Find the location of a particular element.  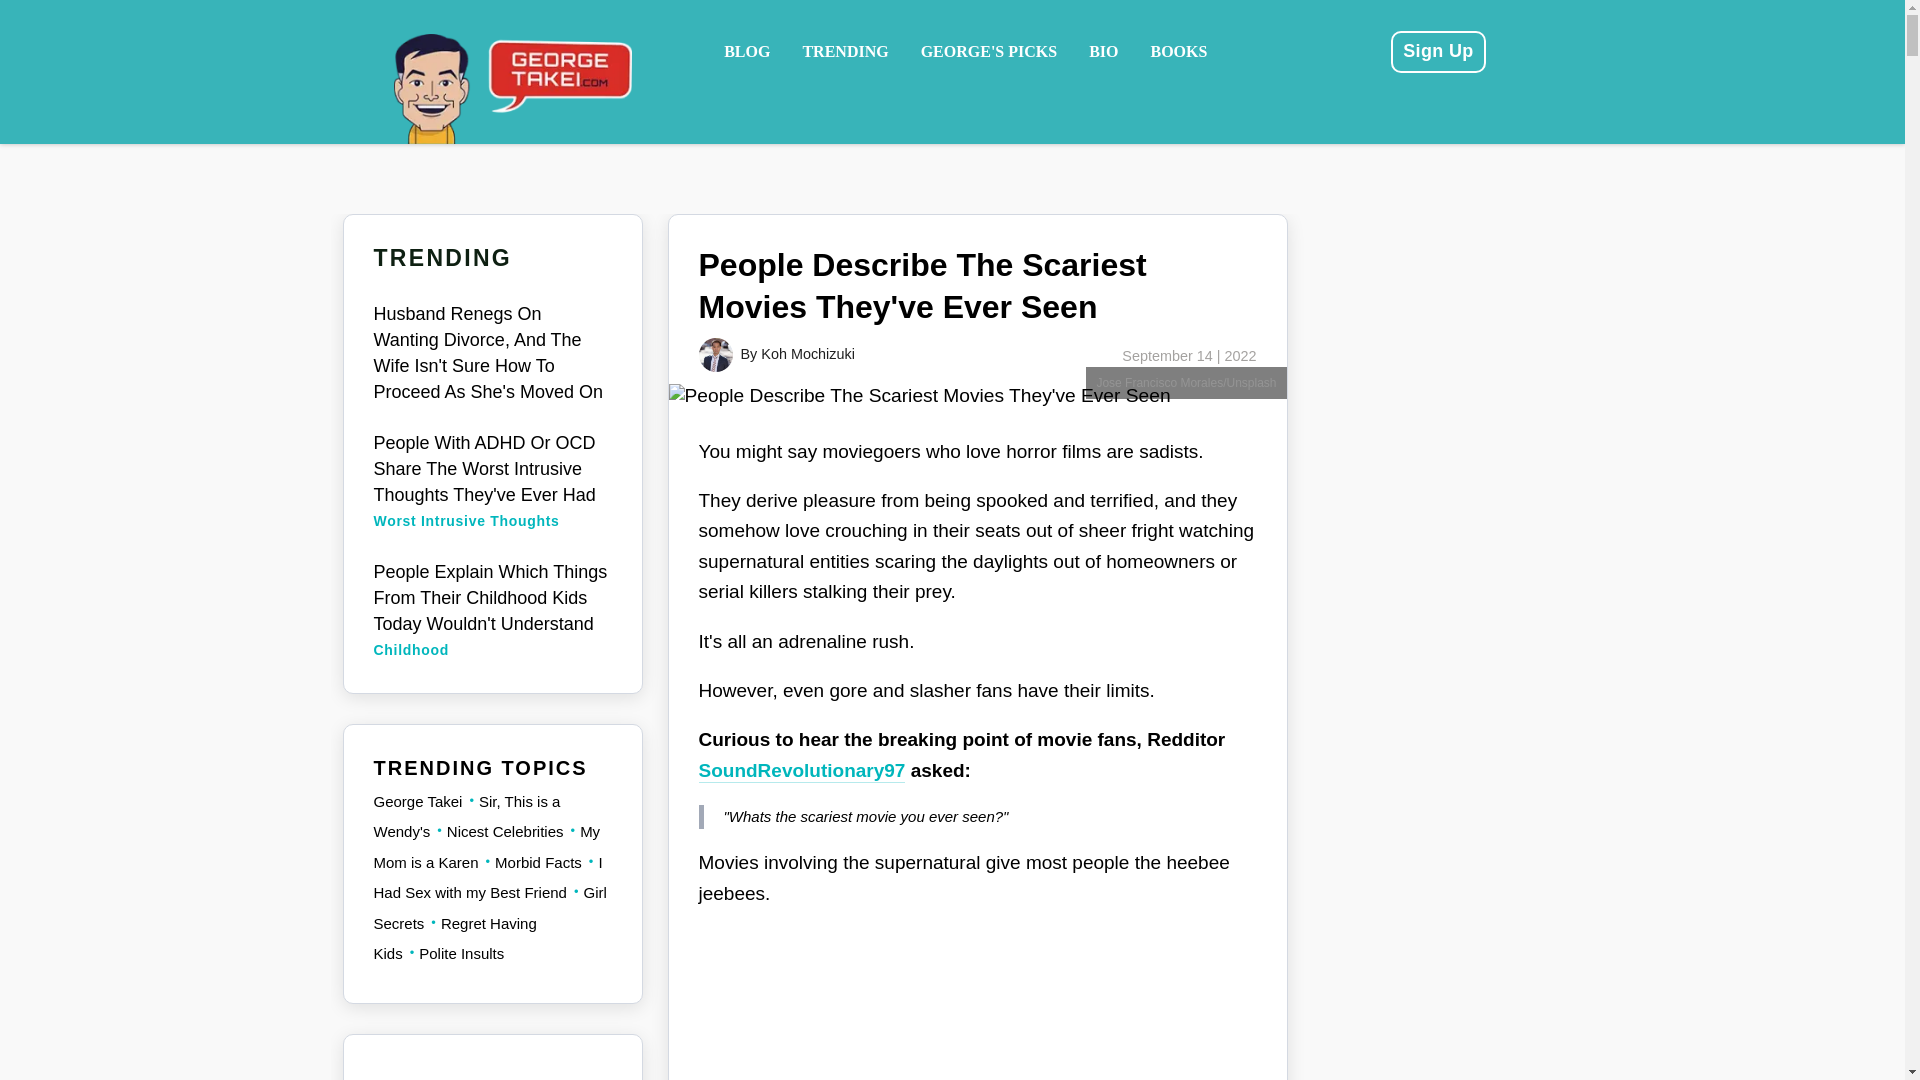

Regret Having Kids is located at coordinates (458, 938).